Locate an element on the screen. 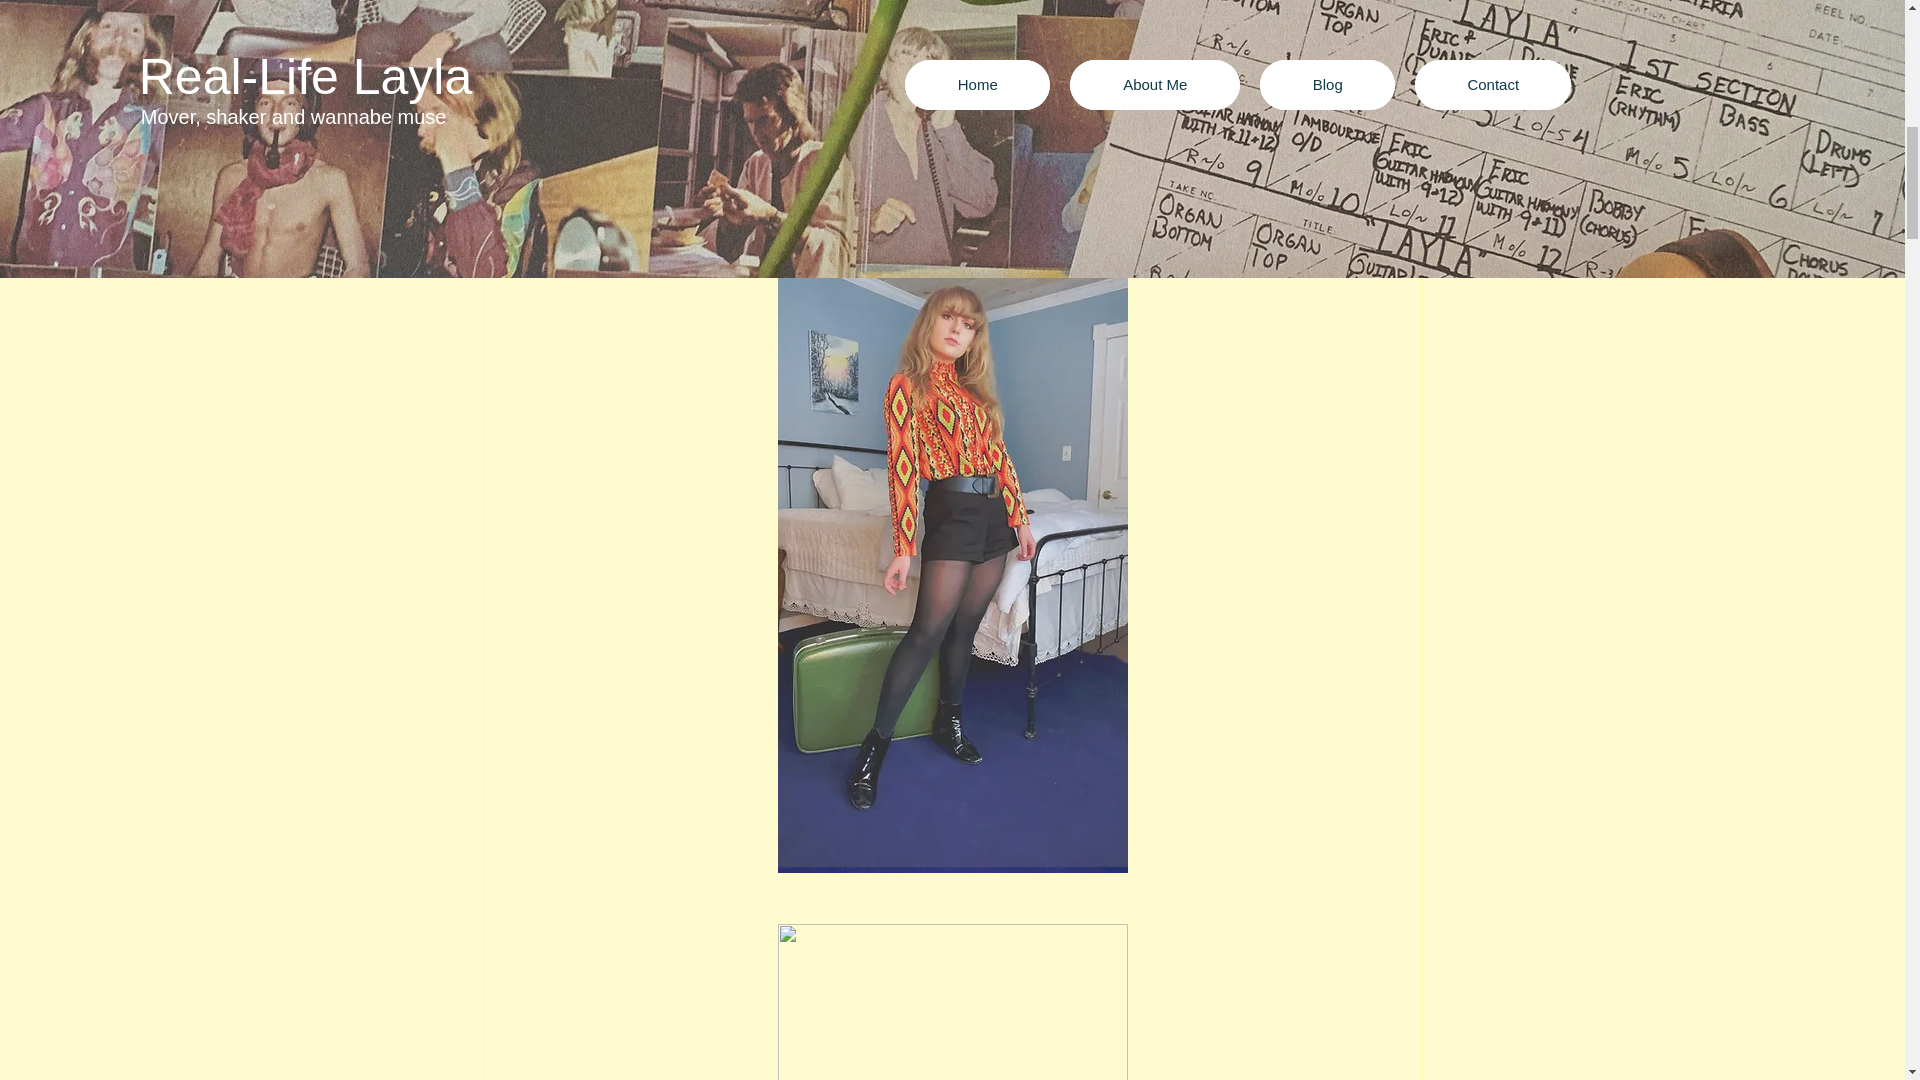 The image size is (1920, 1080). Moodysretro is located at coordinates (1130, 200).